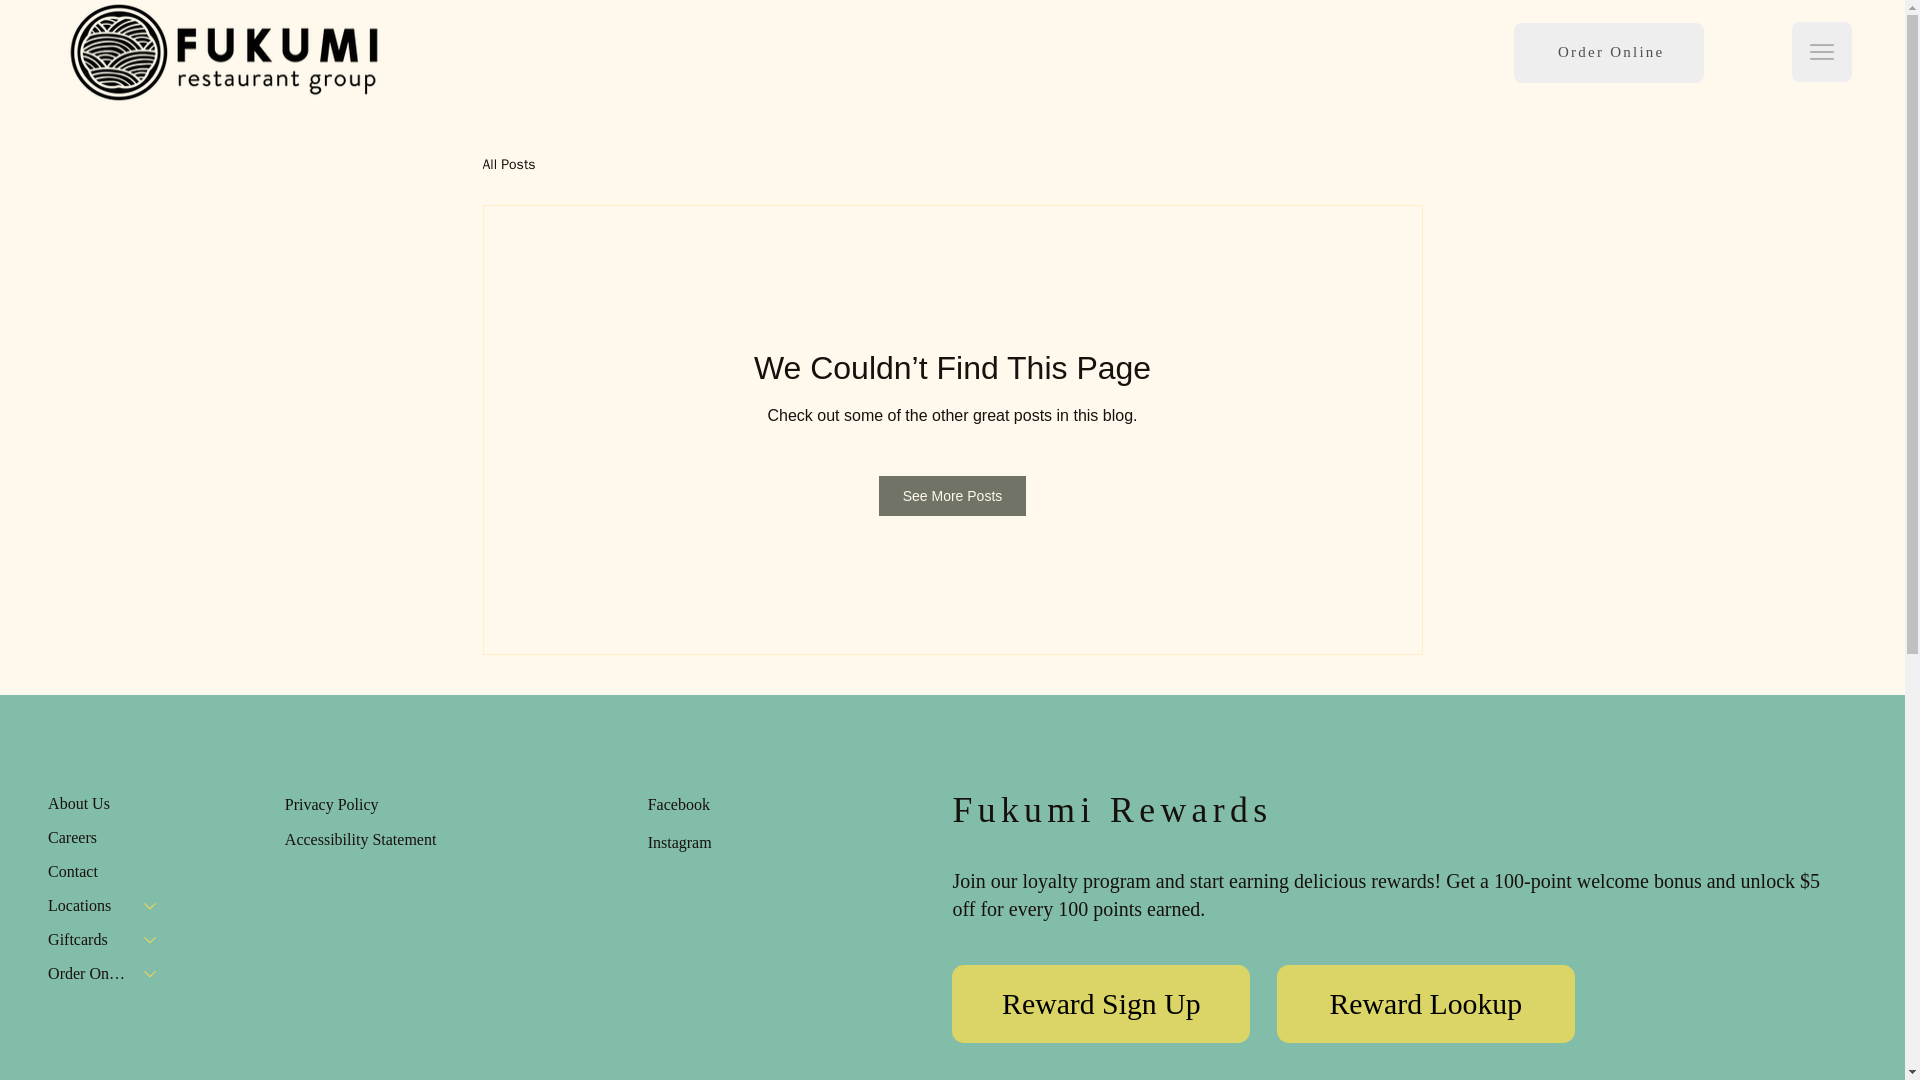 The height and width of the screenshot is (1080, 1920). What do you see at coordinates (508, 164) in the screenshot?
I see `All Posts` at bounding box center [508, 164].